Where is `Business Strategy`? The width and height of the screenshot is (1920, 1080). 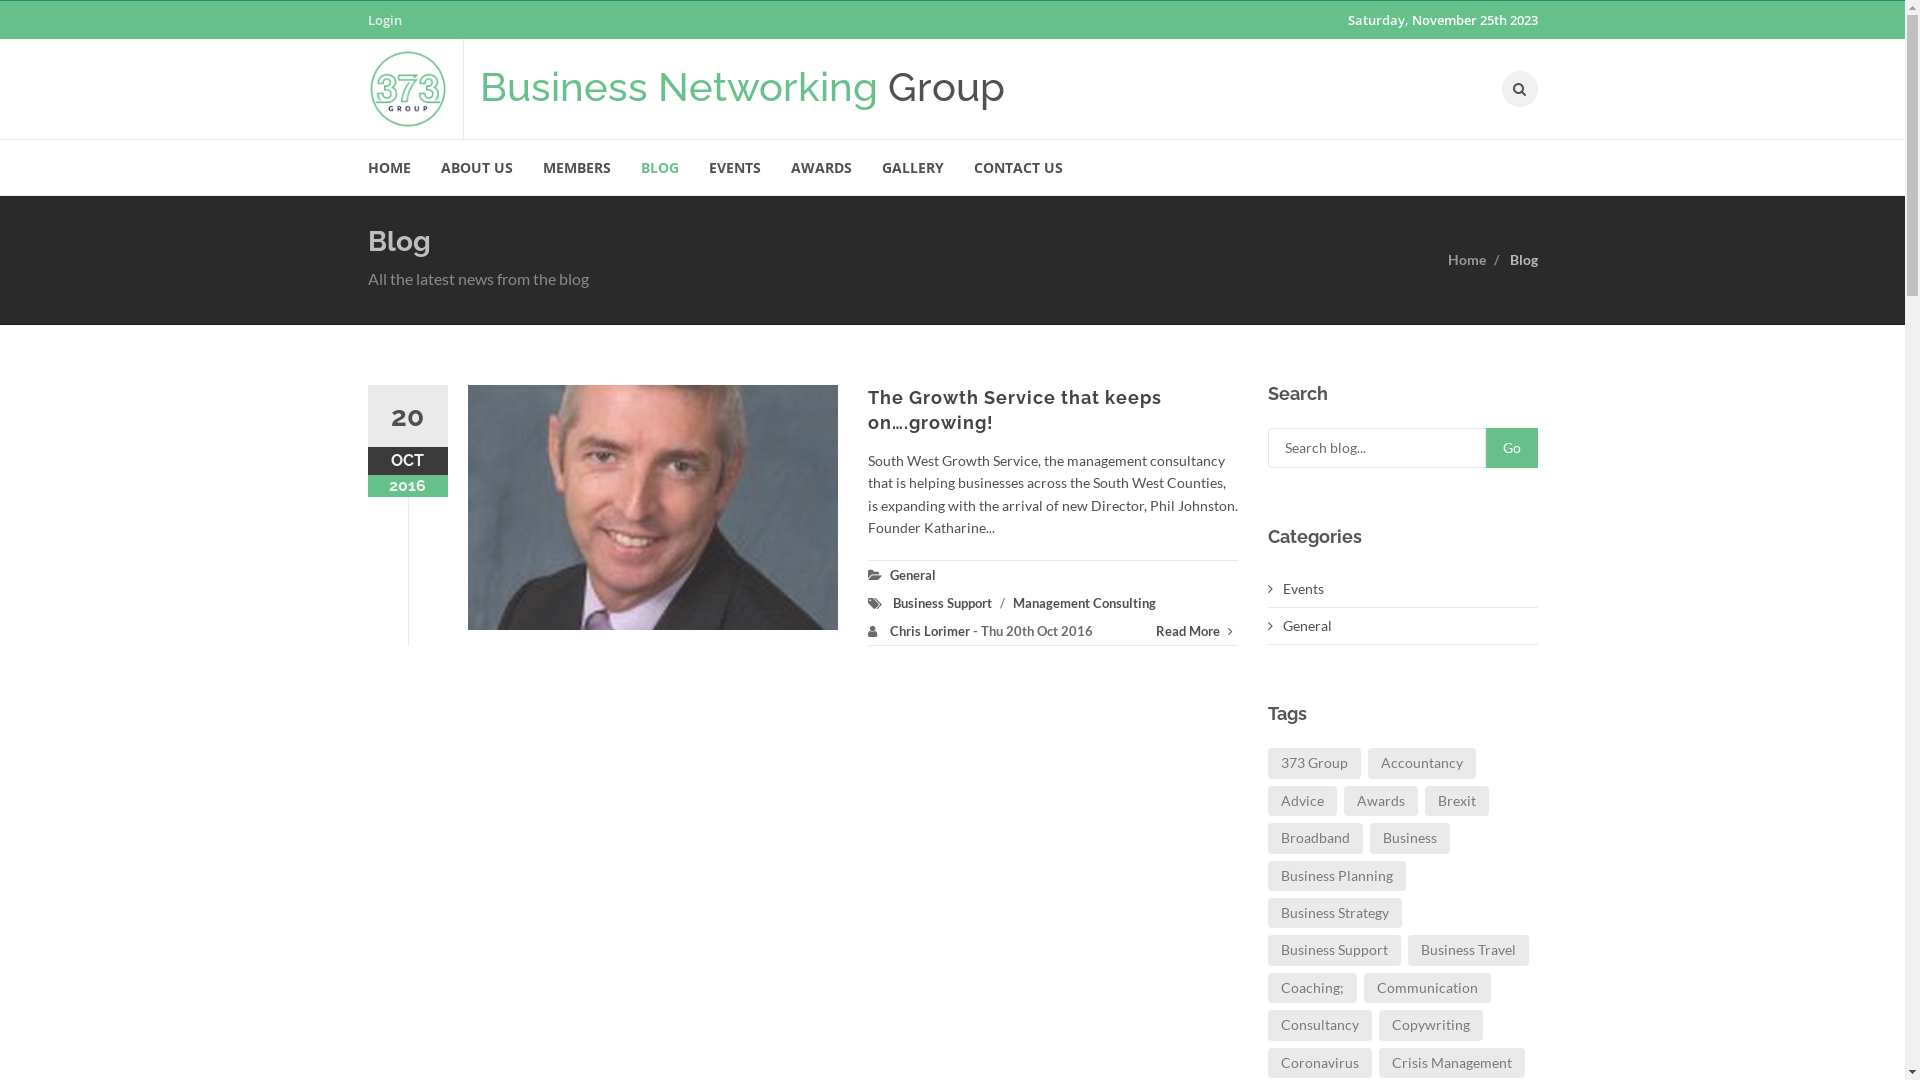 Business Strategy is located at coordinates (1335, 913).